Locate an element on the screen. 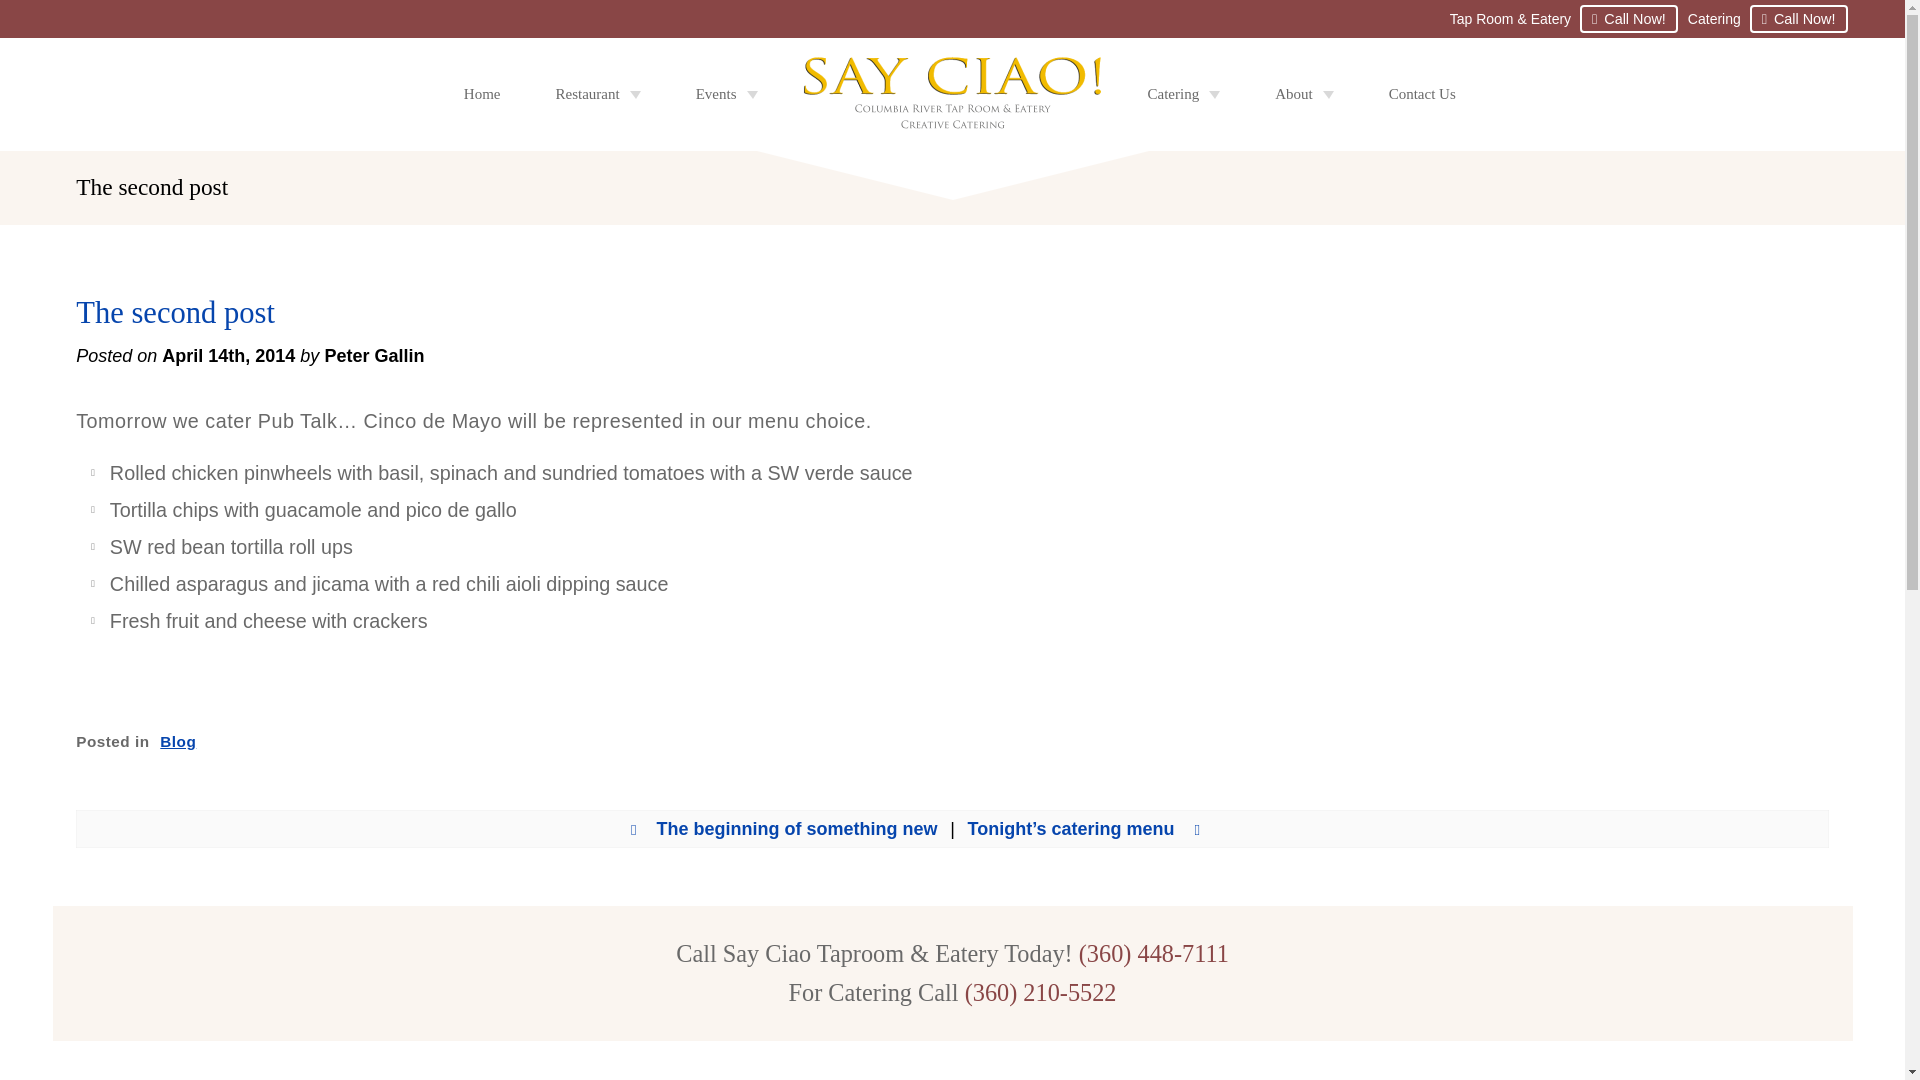 The height and width of the screenshot is (1080, 1920). Call Now! is located at coordinates (1629, 19).